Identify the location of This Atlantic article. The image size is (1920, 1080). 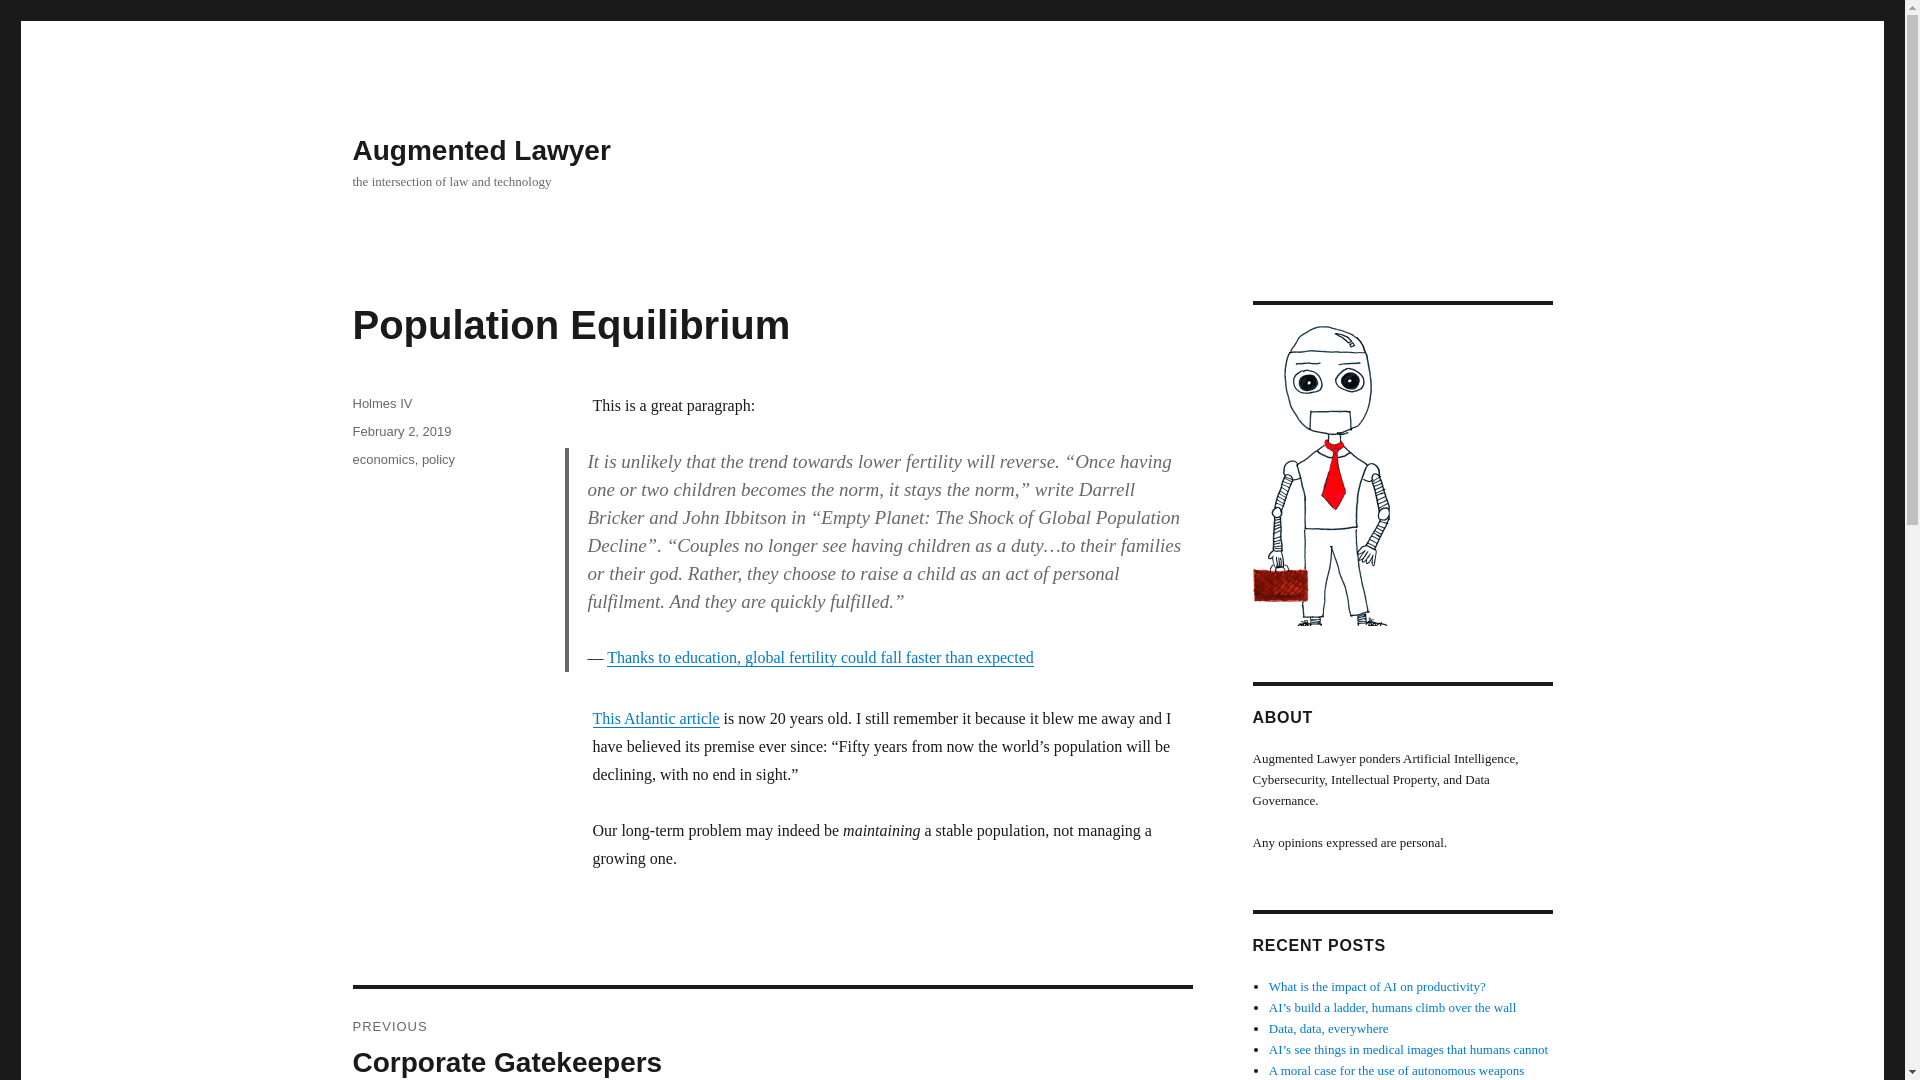
(772, 1034).